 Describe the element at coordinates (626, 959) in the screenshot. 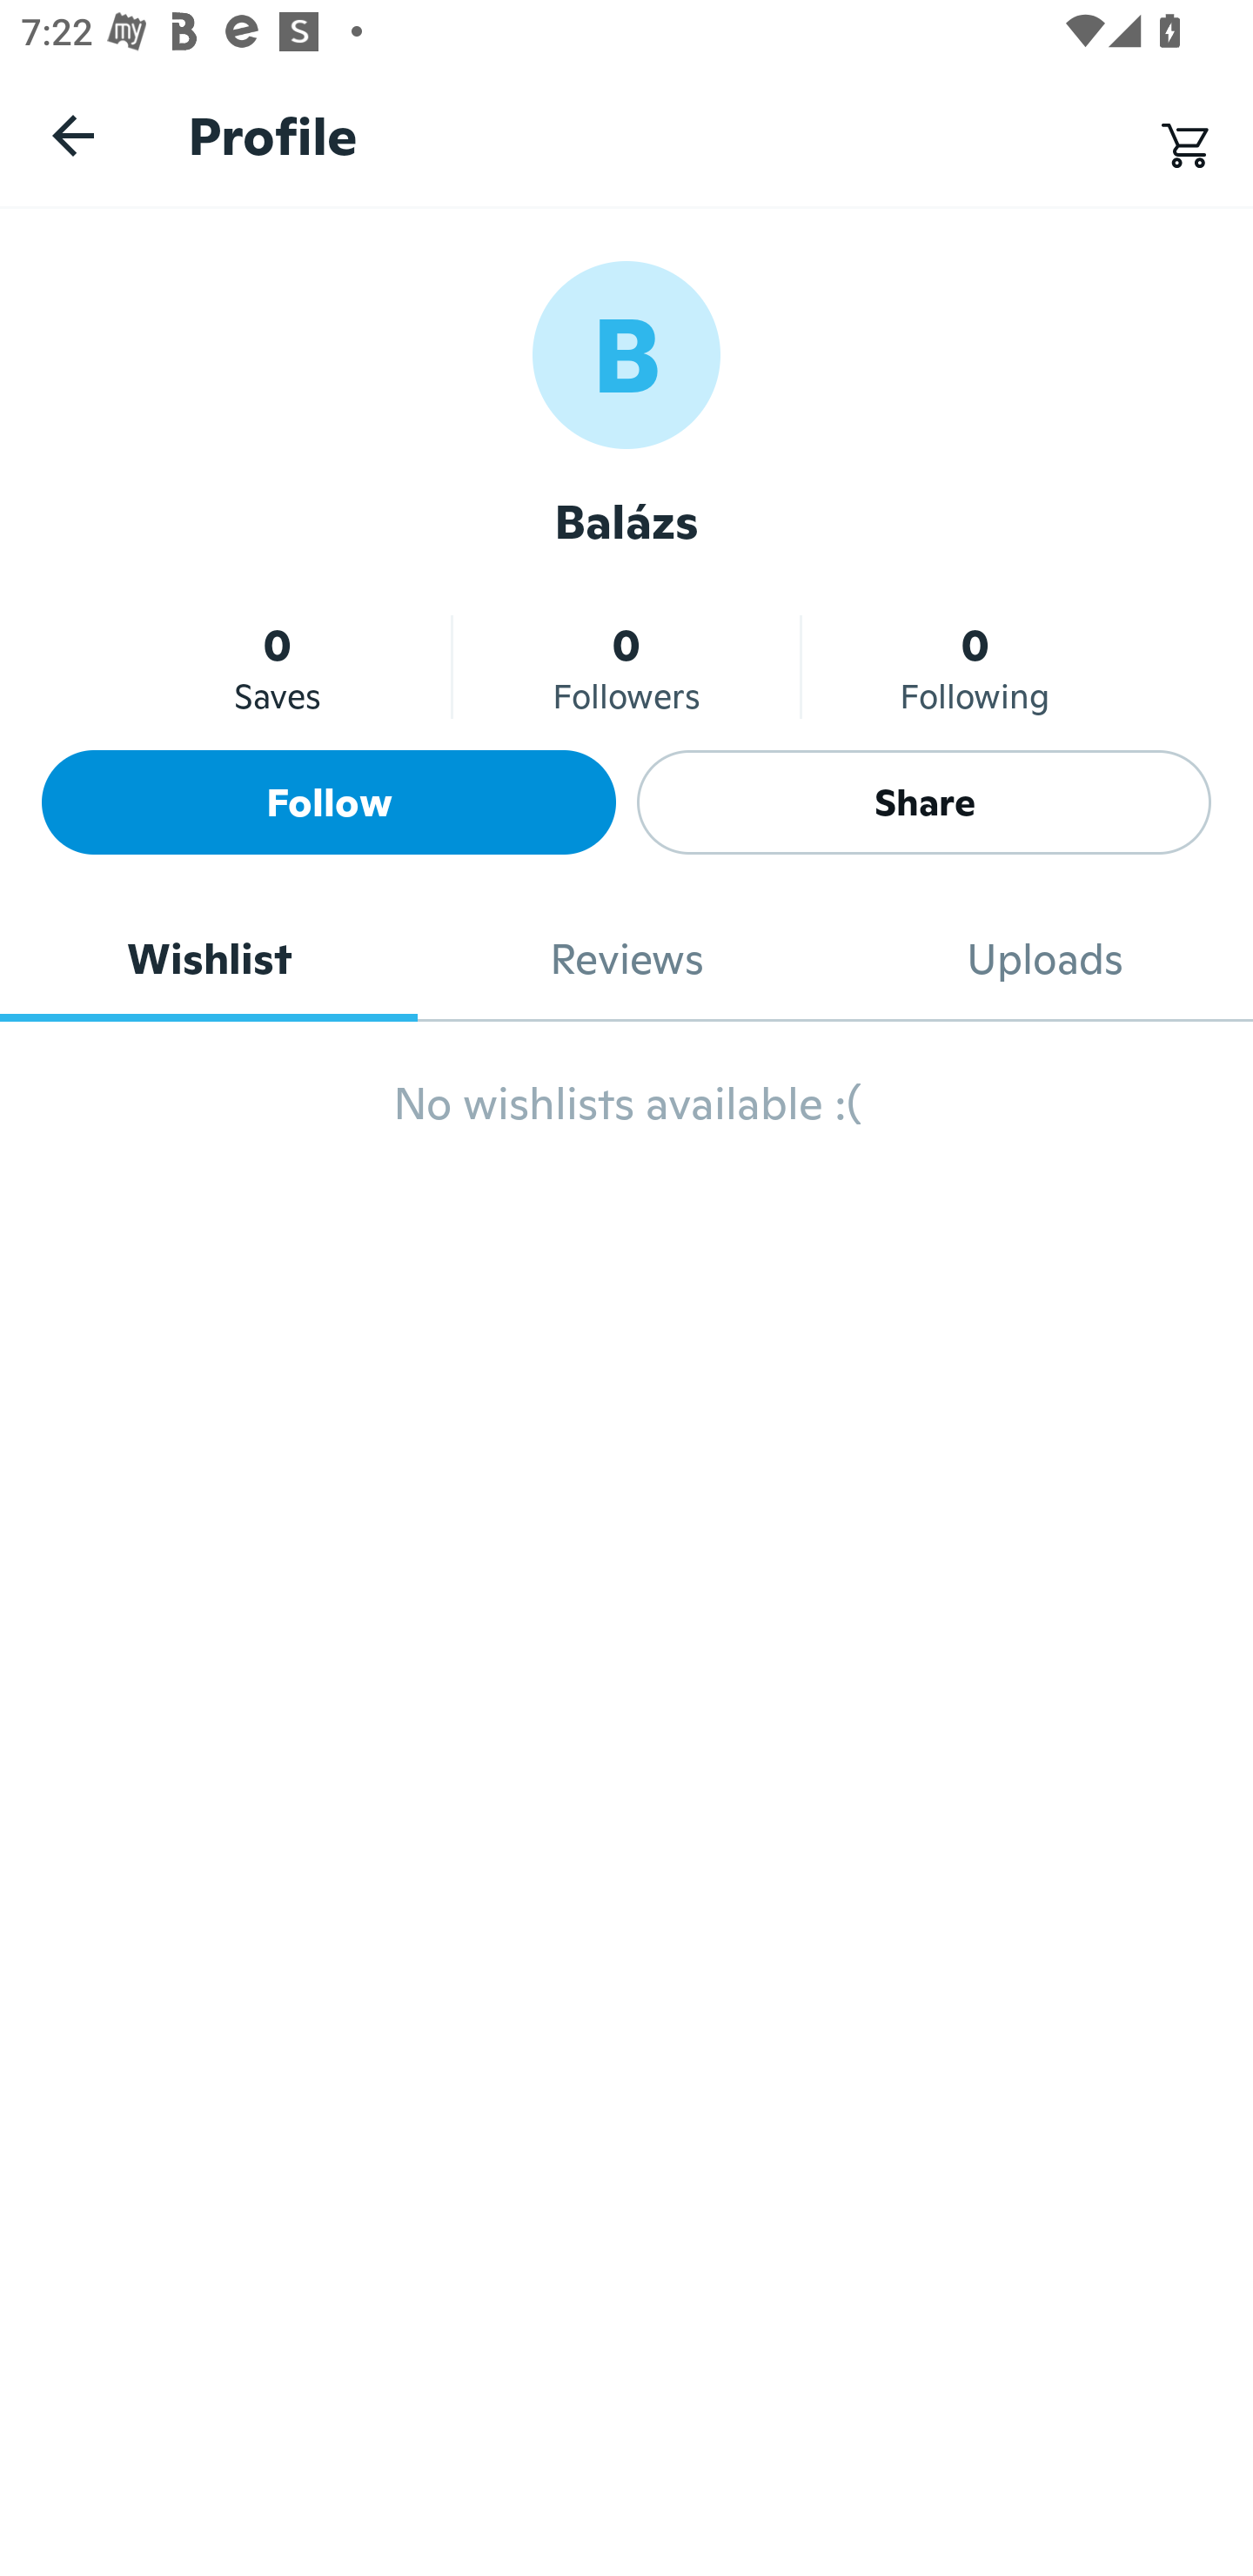

I see `Reviews` at that location.